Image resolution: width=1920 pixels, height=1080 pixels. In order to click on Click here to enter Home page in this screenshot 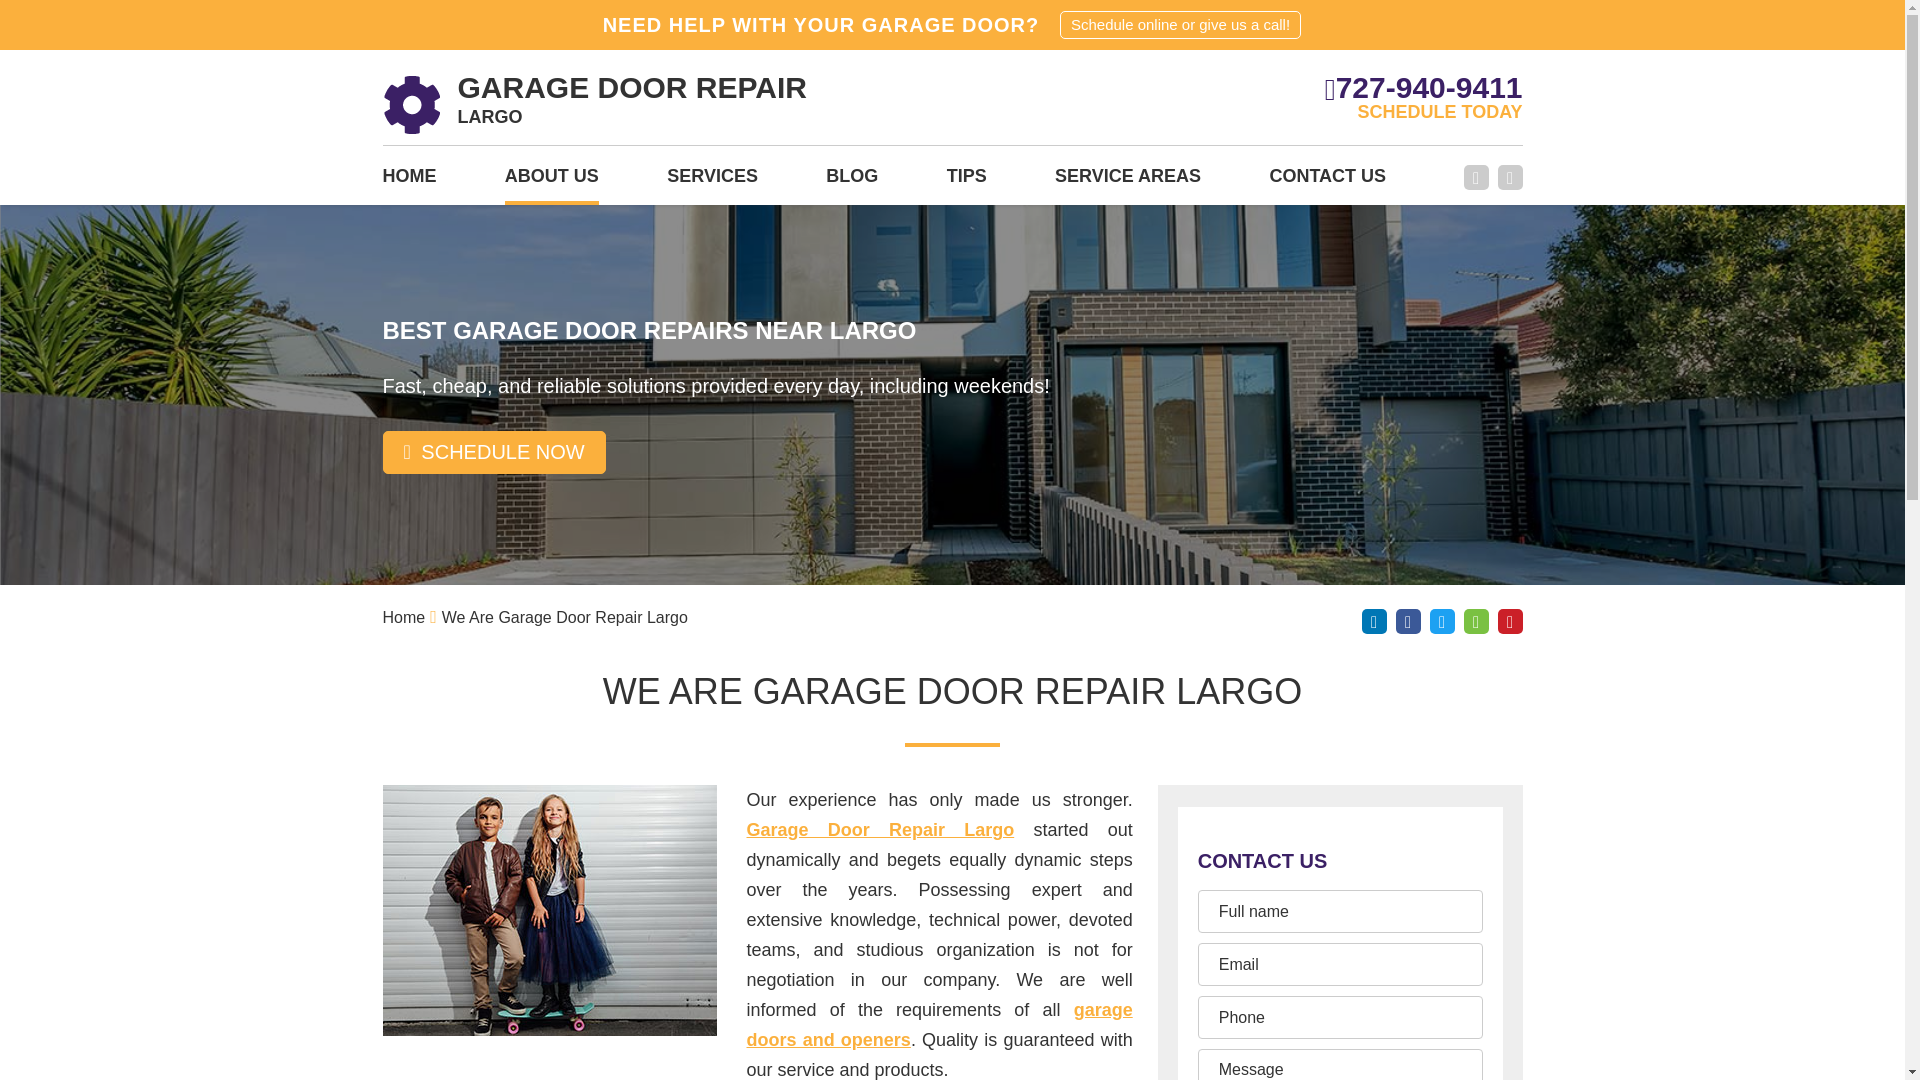, I will do `click(403, 618)`.